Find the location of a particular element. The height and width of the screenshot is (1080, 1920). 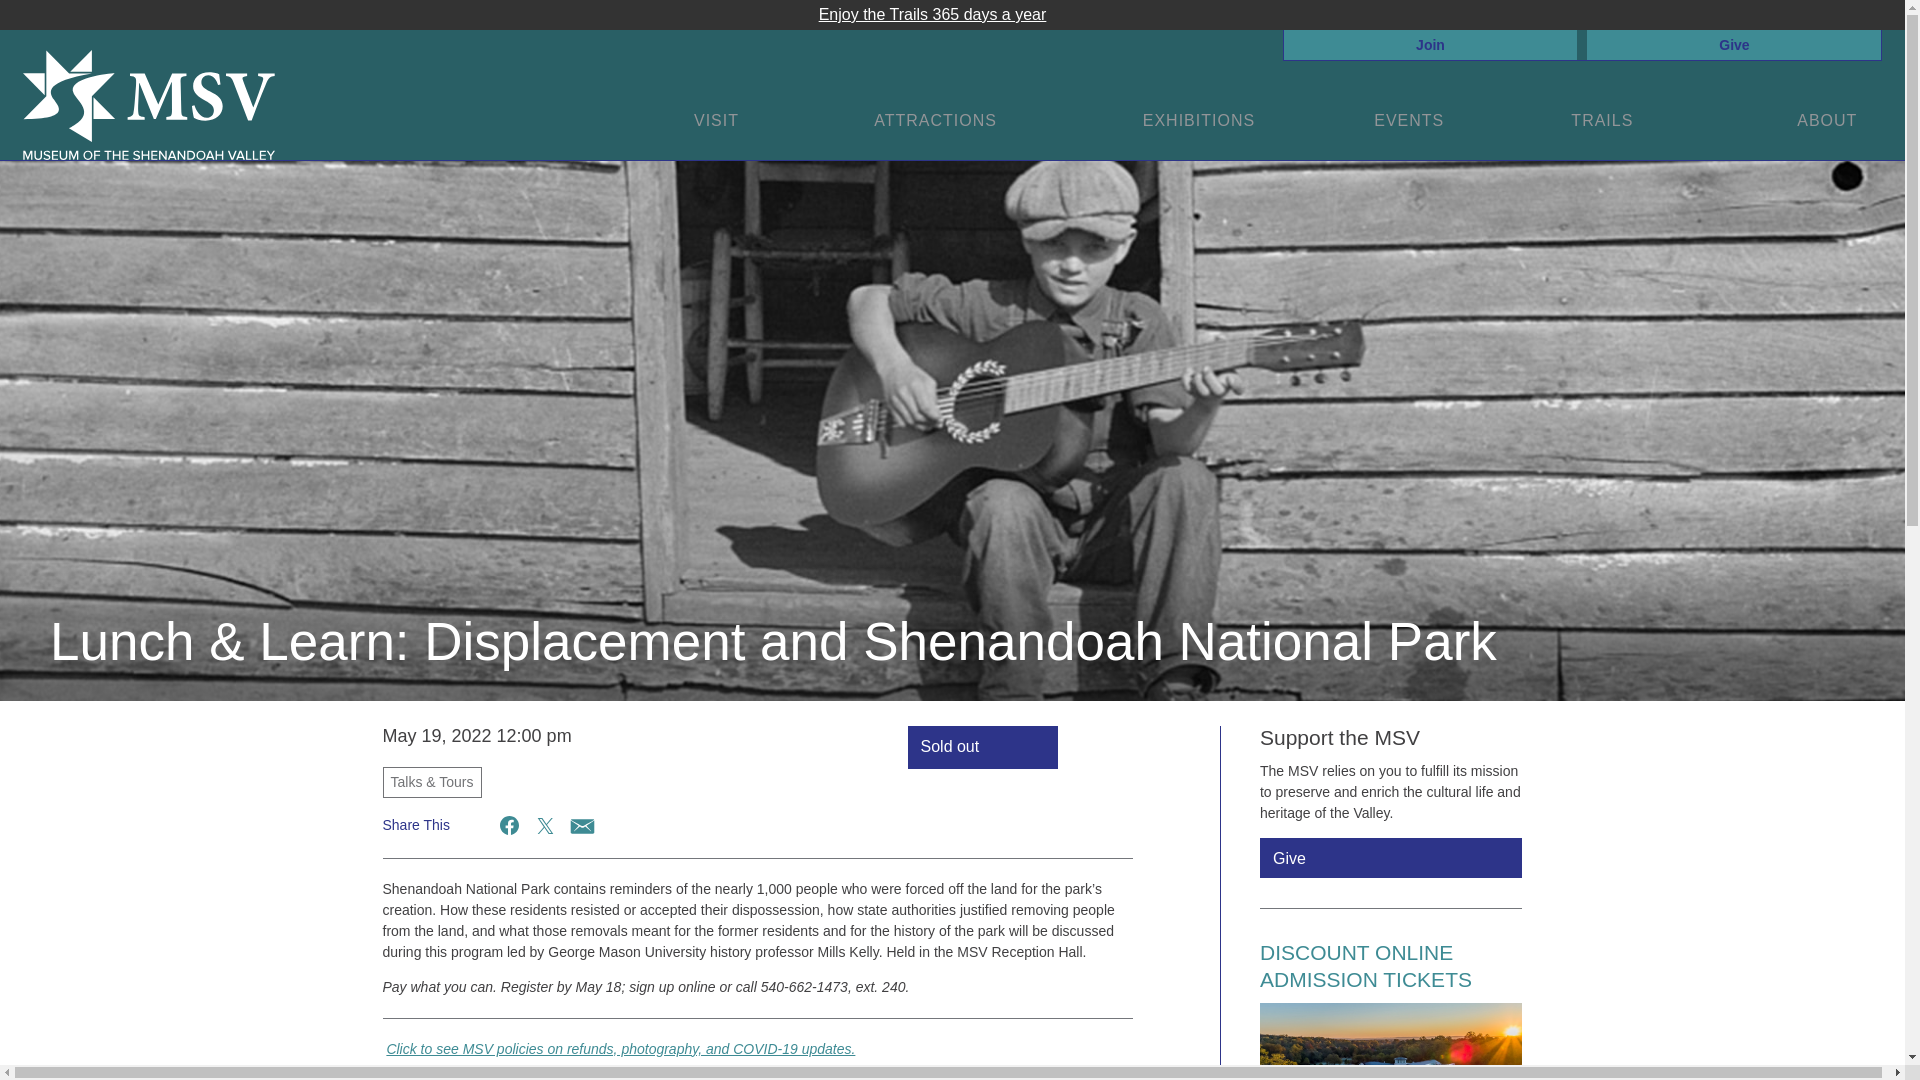

EVENTS  is located at coordinates (1412, 120).